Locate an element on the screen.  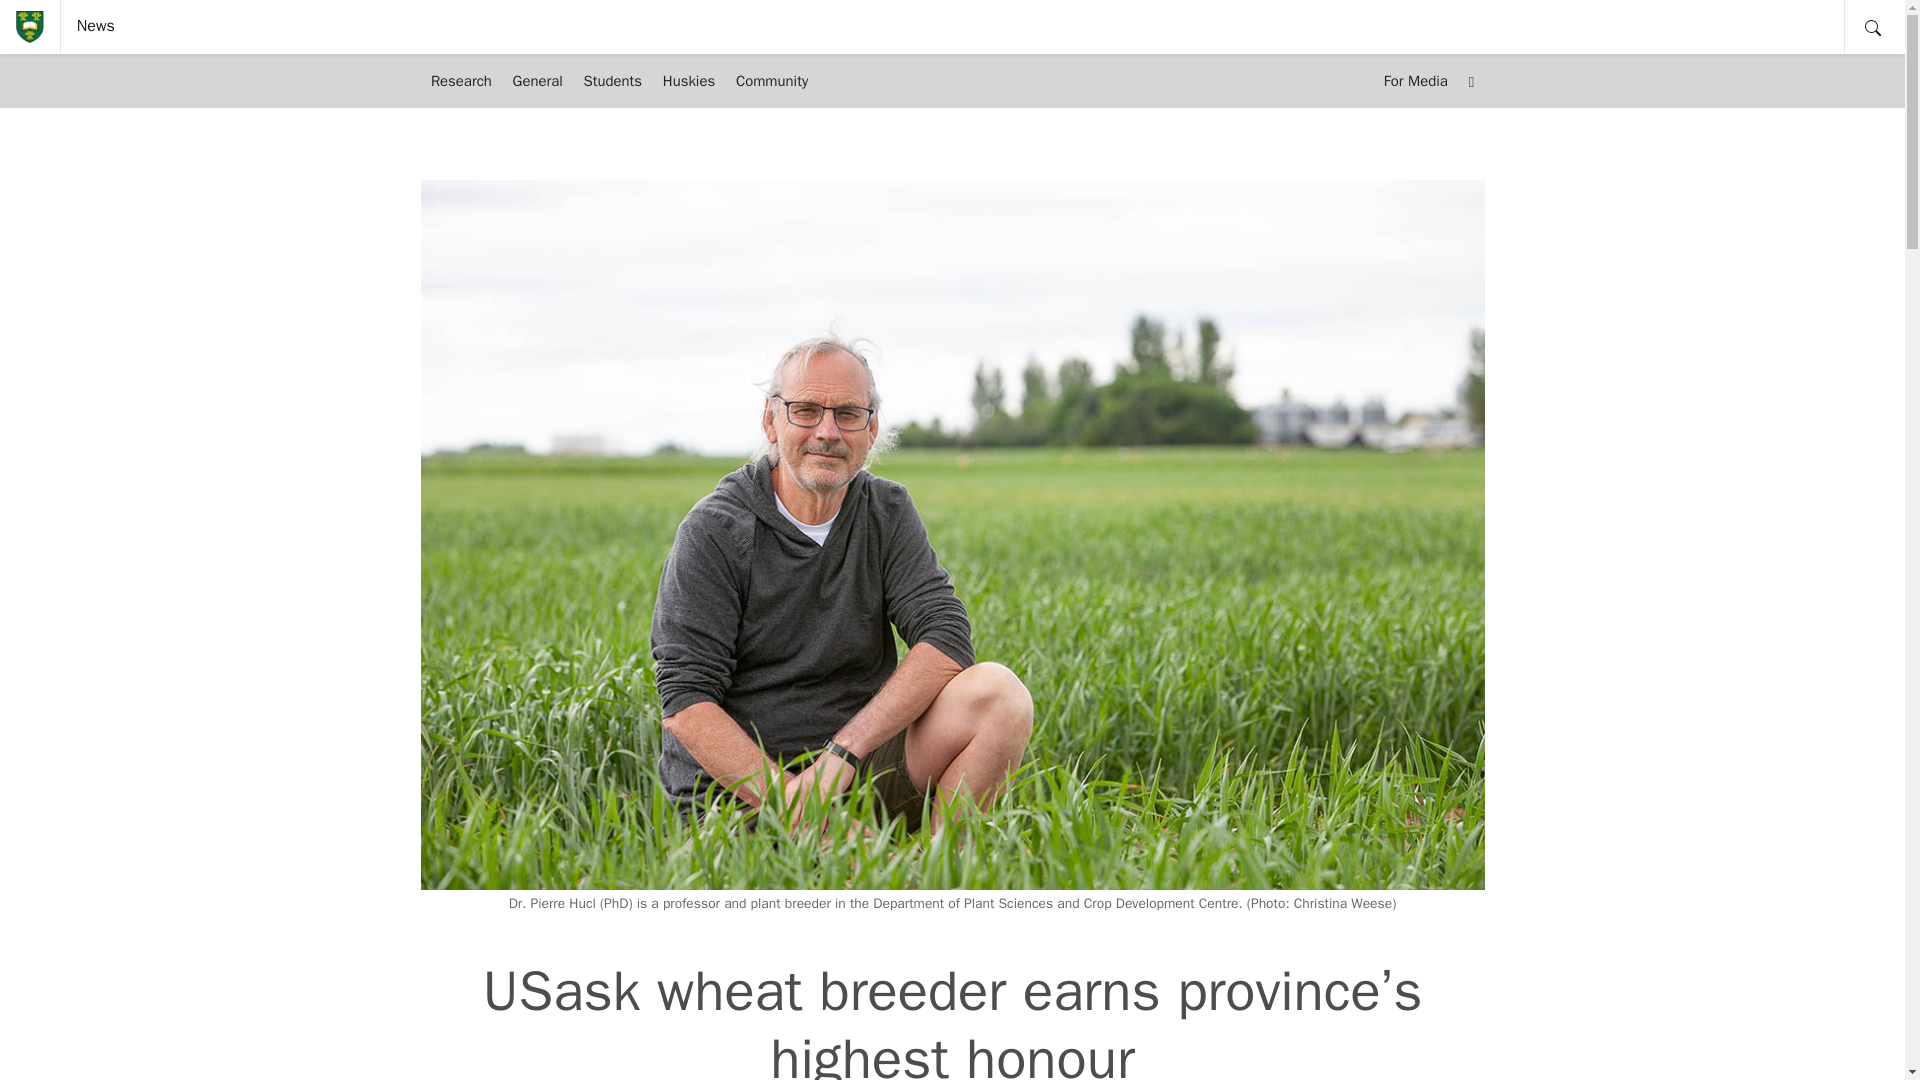
For Media is located at coordinates (1414, 81).